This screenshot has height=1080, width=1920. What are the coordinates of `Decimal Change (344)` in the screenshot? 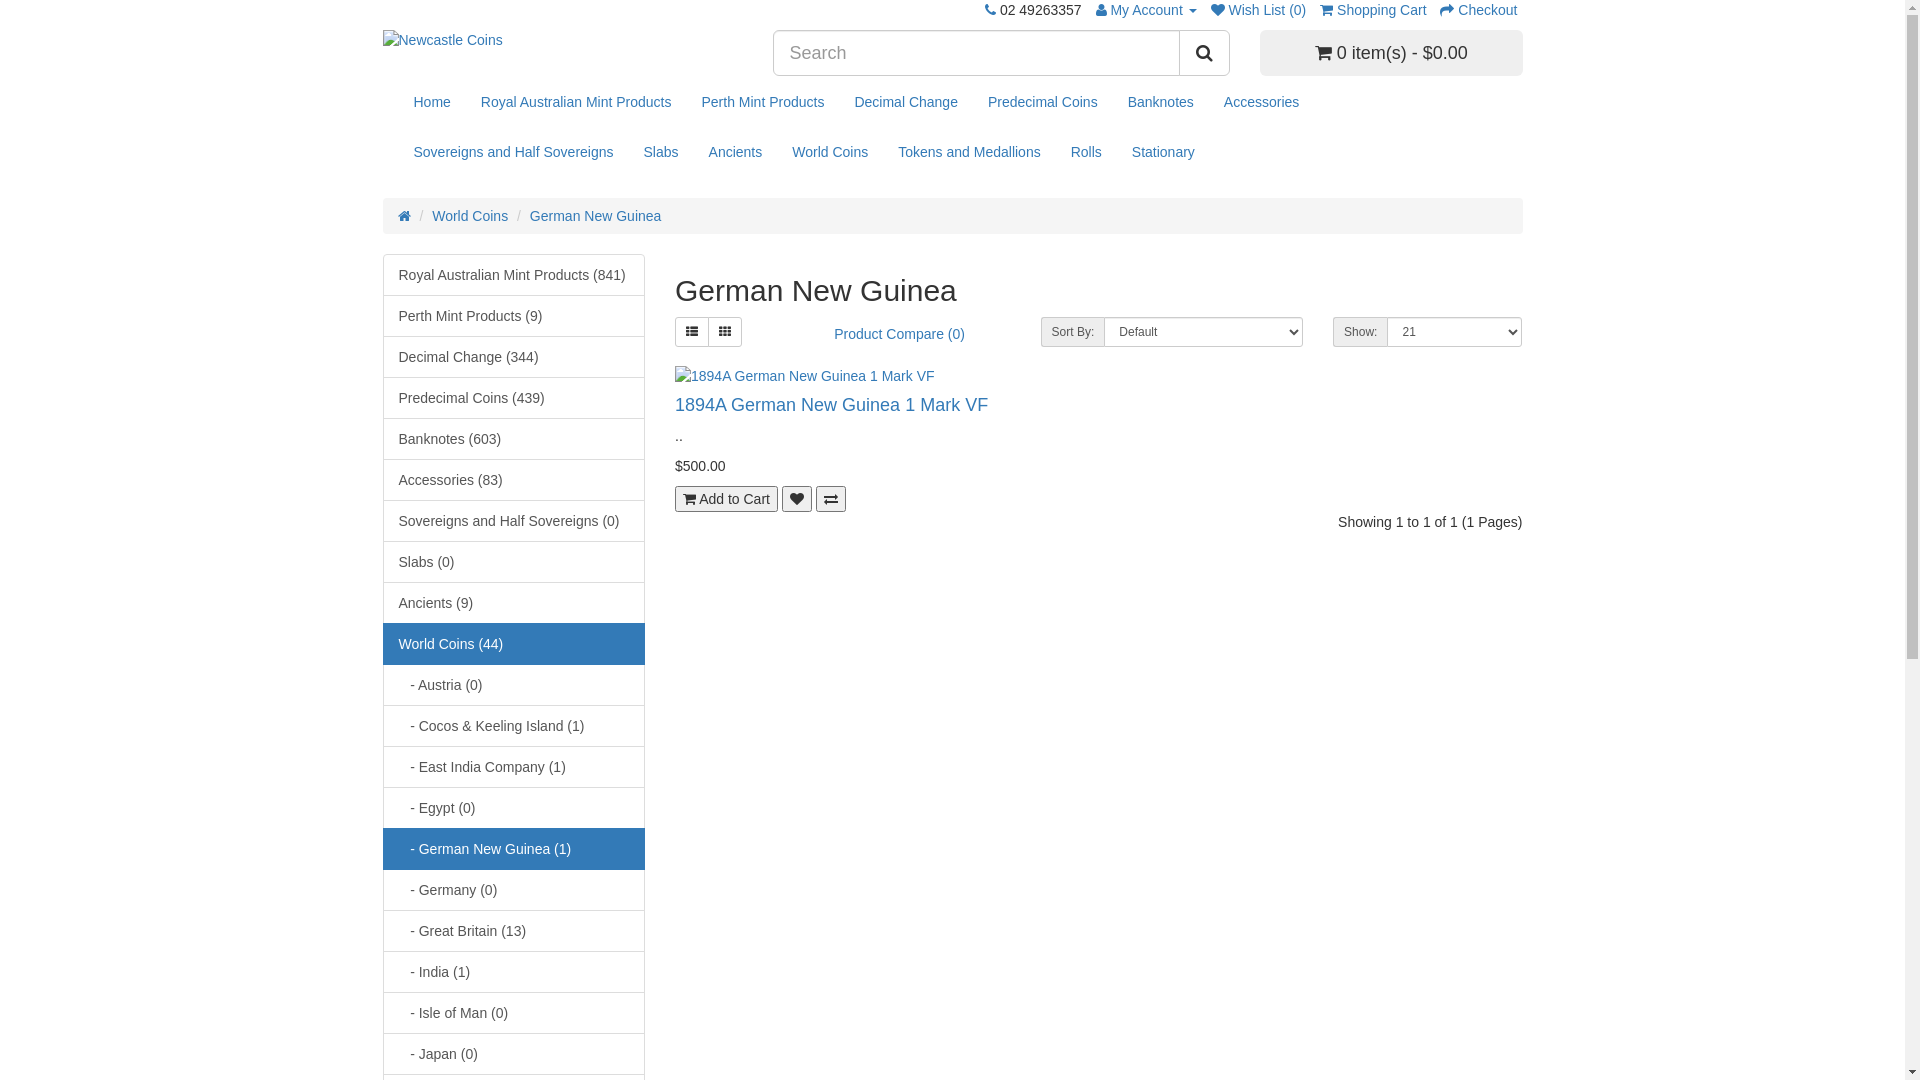 It's located at (514, 357).